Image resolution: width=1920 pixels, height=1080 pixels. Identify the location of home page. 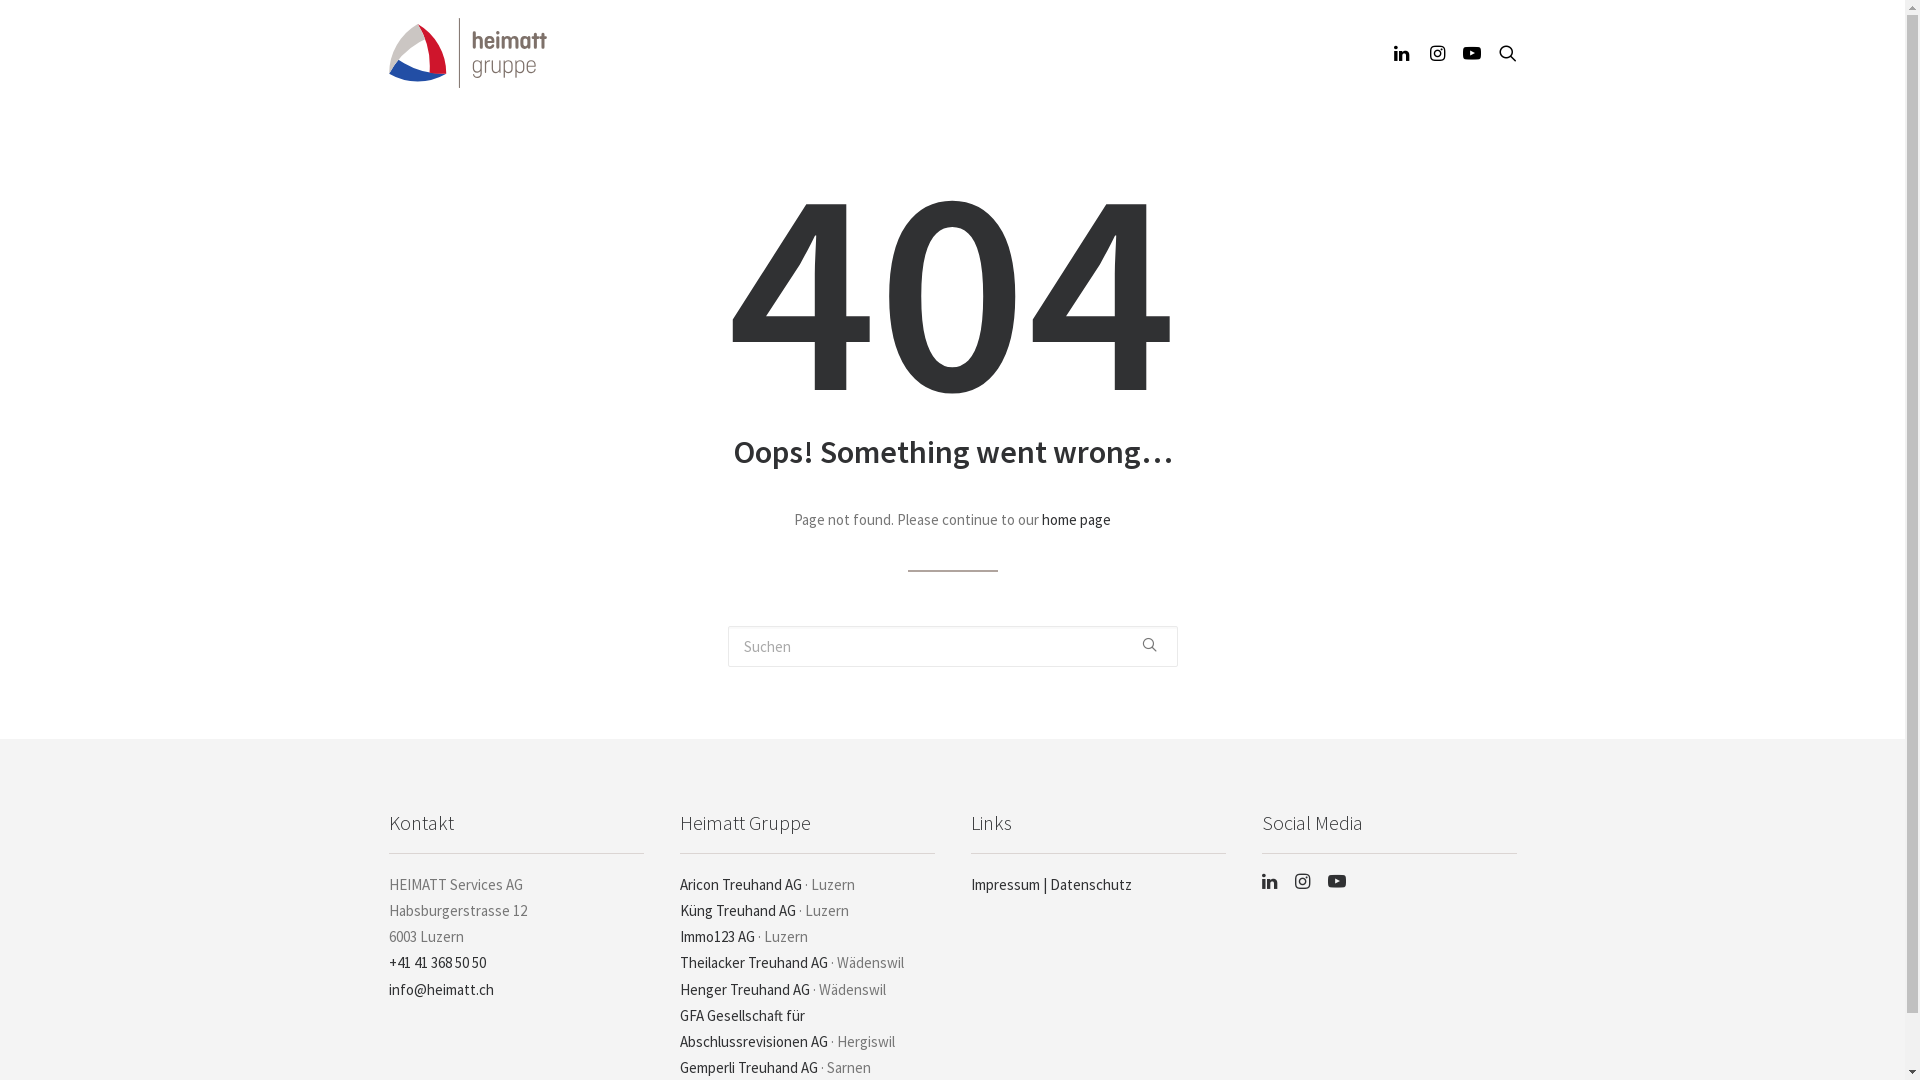
(1076, 520).